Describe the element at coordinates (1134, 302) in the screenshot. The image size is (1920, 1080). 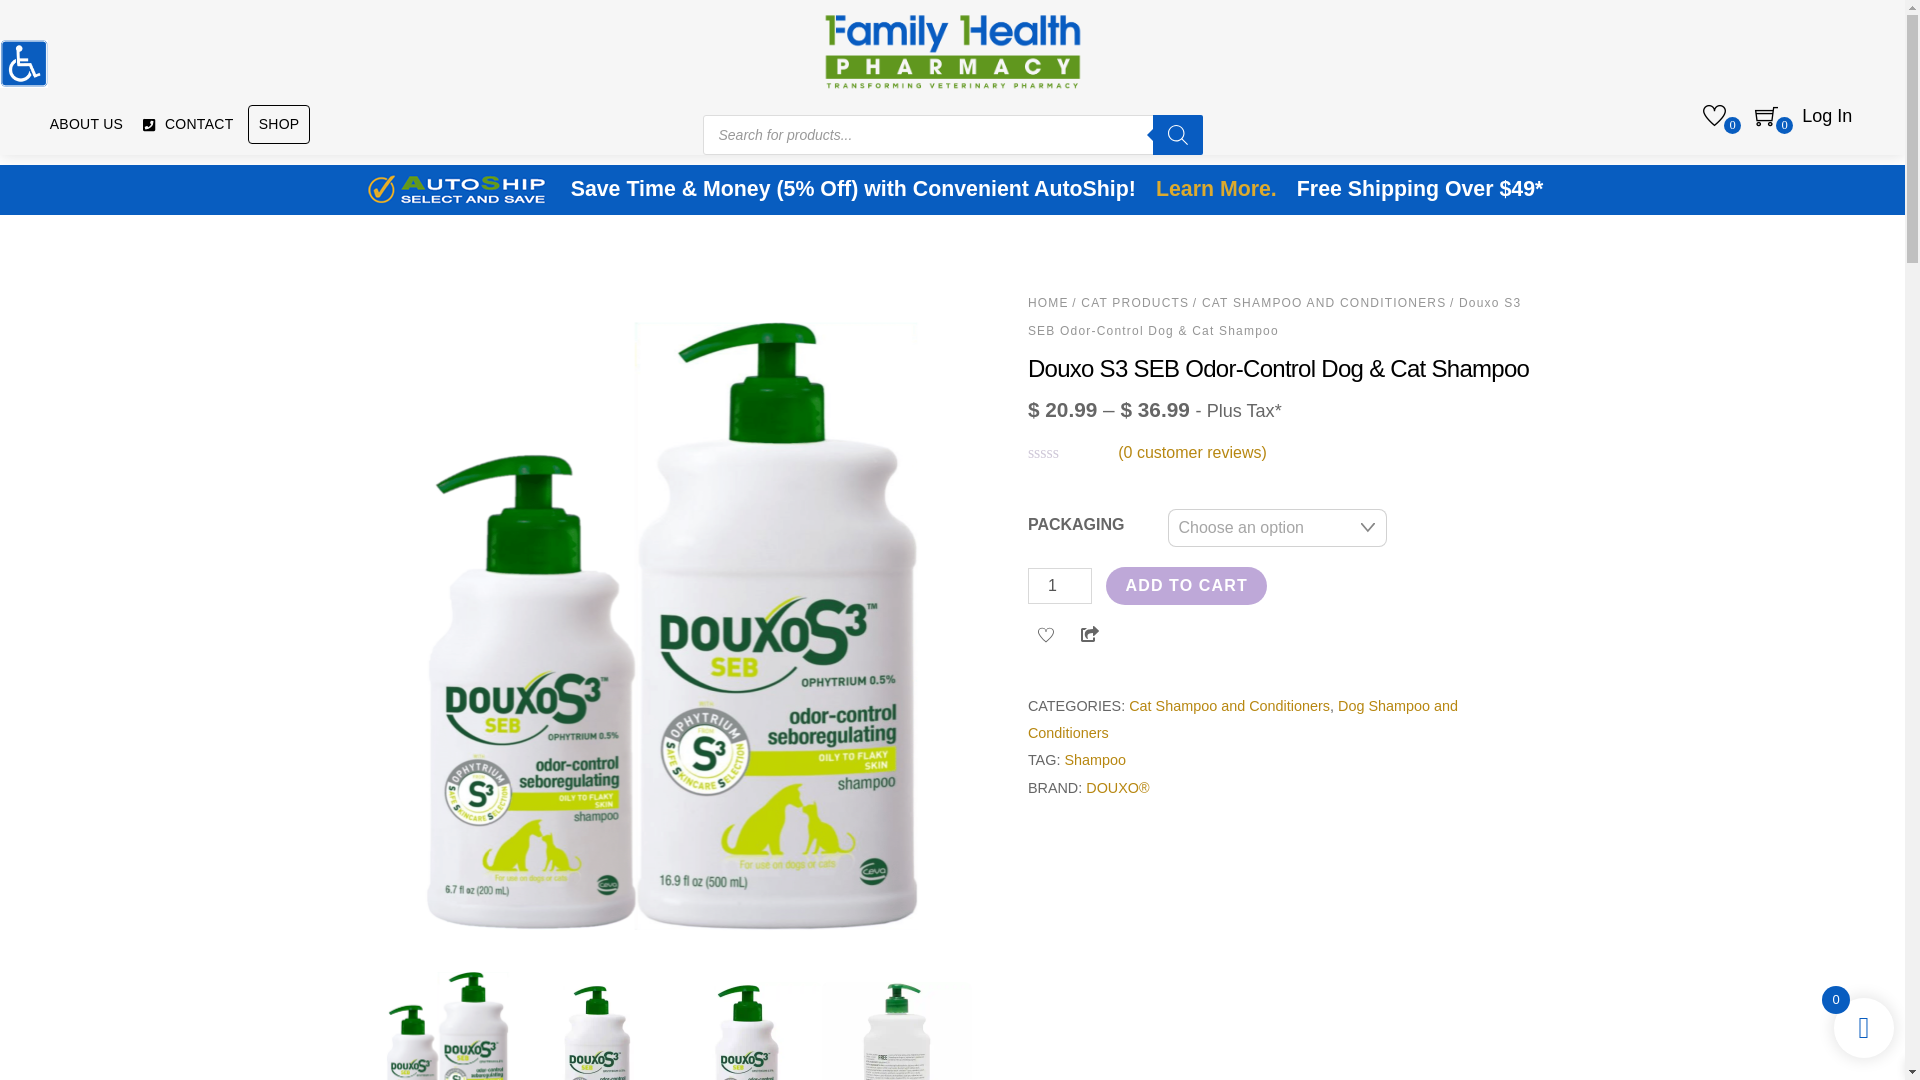
I see `CAT PRODUCTS` at that location.